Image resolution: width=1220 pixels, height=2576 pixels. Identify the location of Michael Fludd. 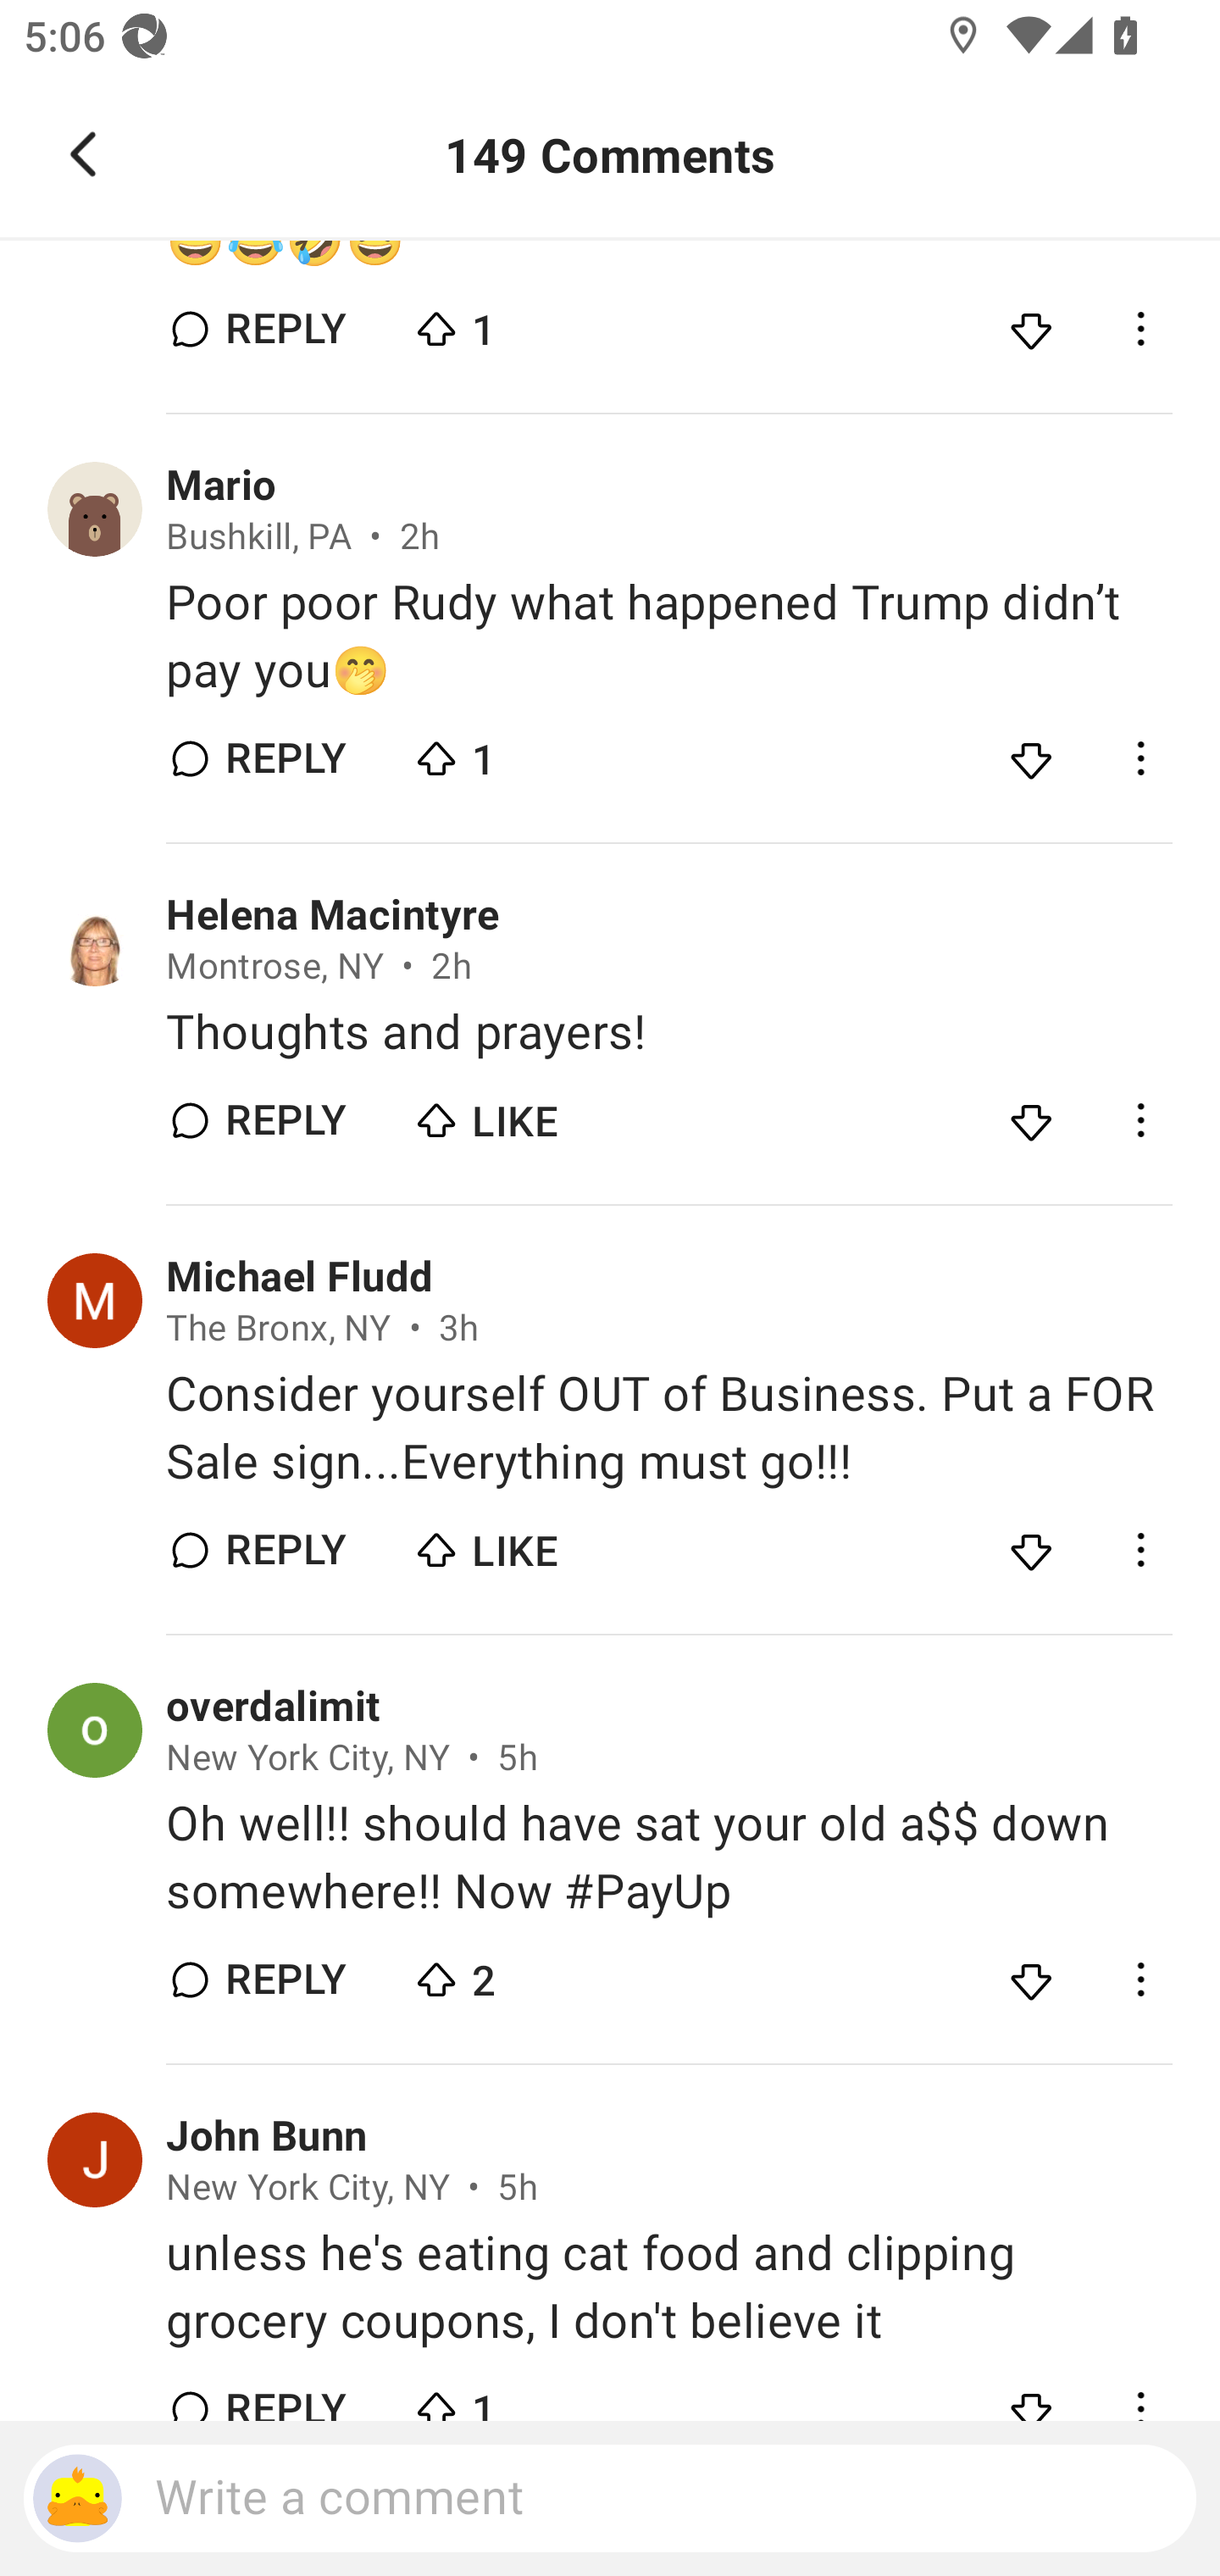
(300, 1278).